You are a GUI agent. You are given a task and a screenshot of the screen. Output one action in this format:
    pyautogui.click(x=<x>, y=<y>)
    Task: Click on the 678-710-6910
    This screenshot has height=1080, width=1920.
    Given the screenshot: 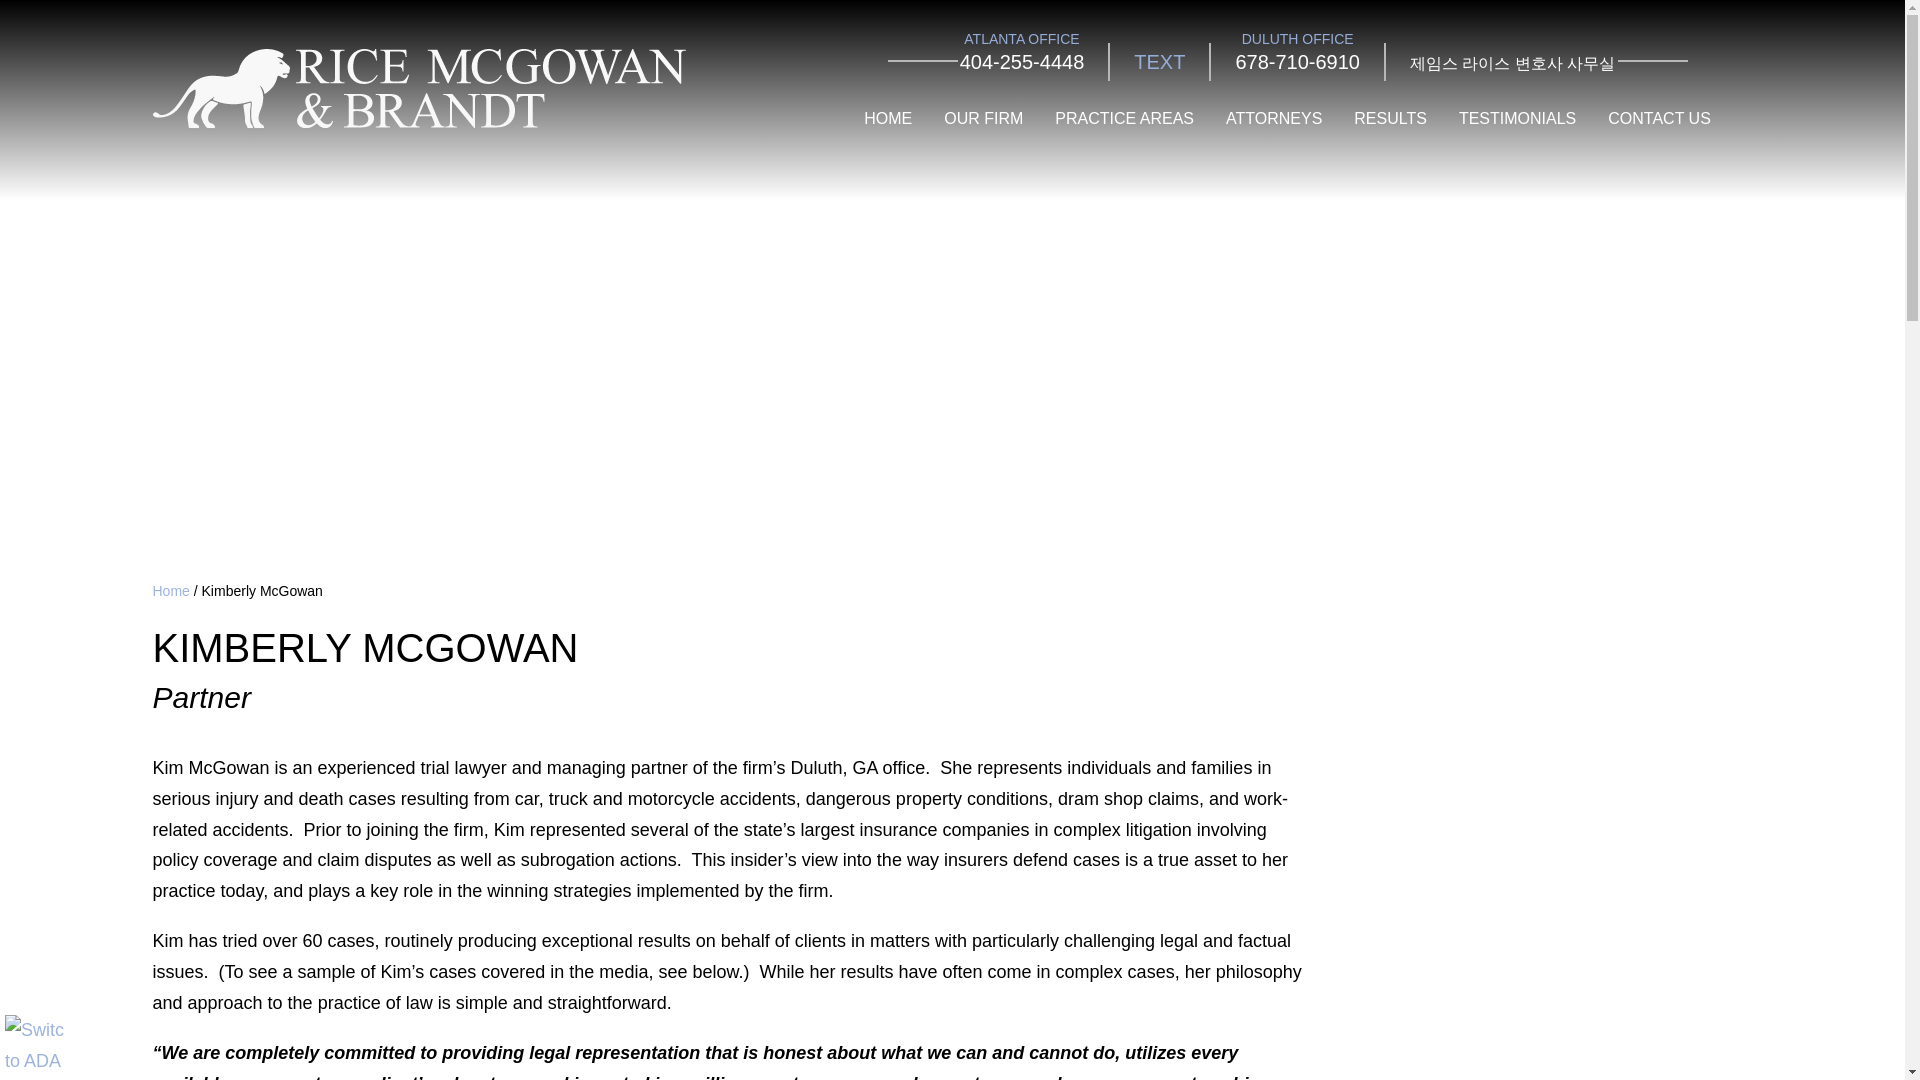 What is the action you would take?
    pyautogui.click(x=1296, y=62)
    